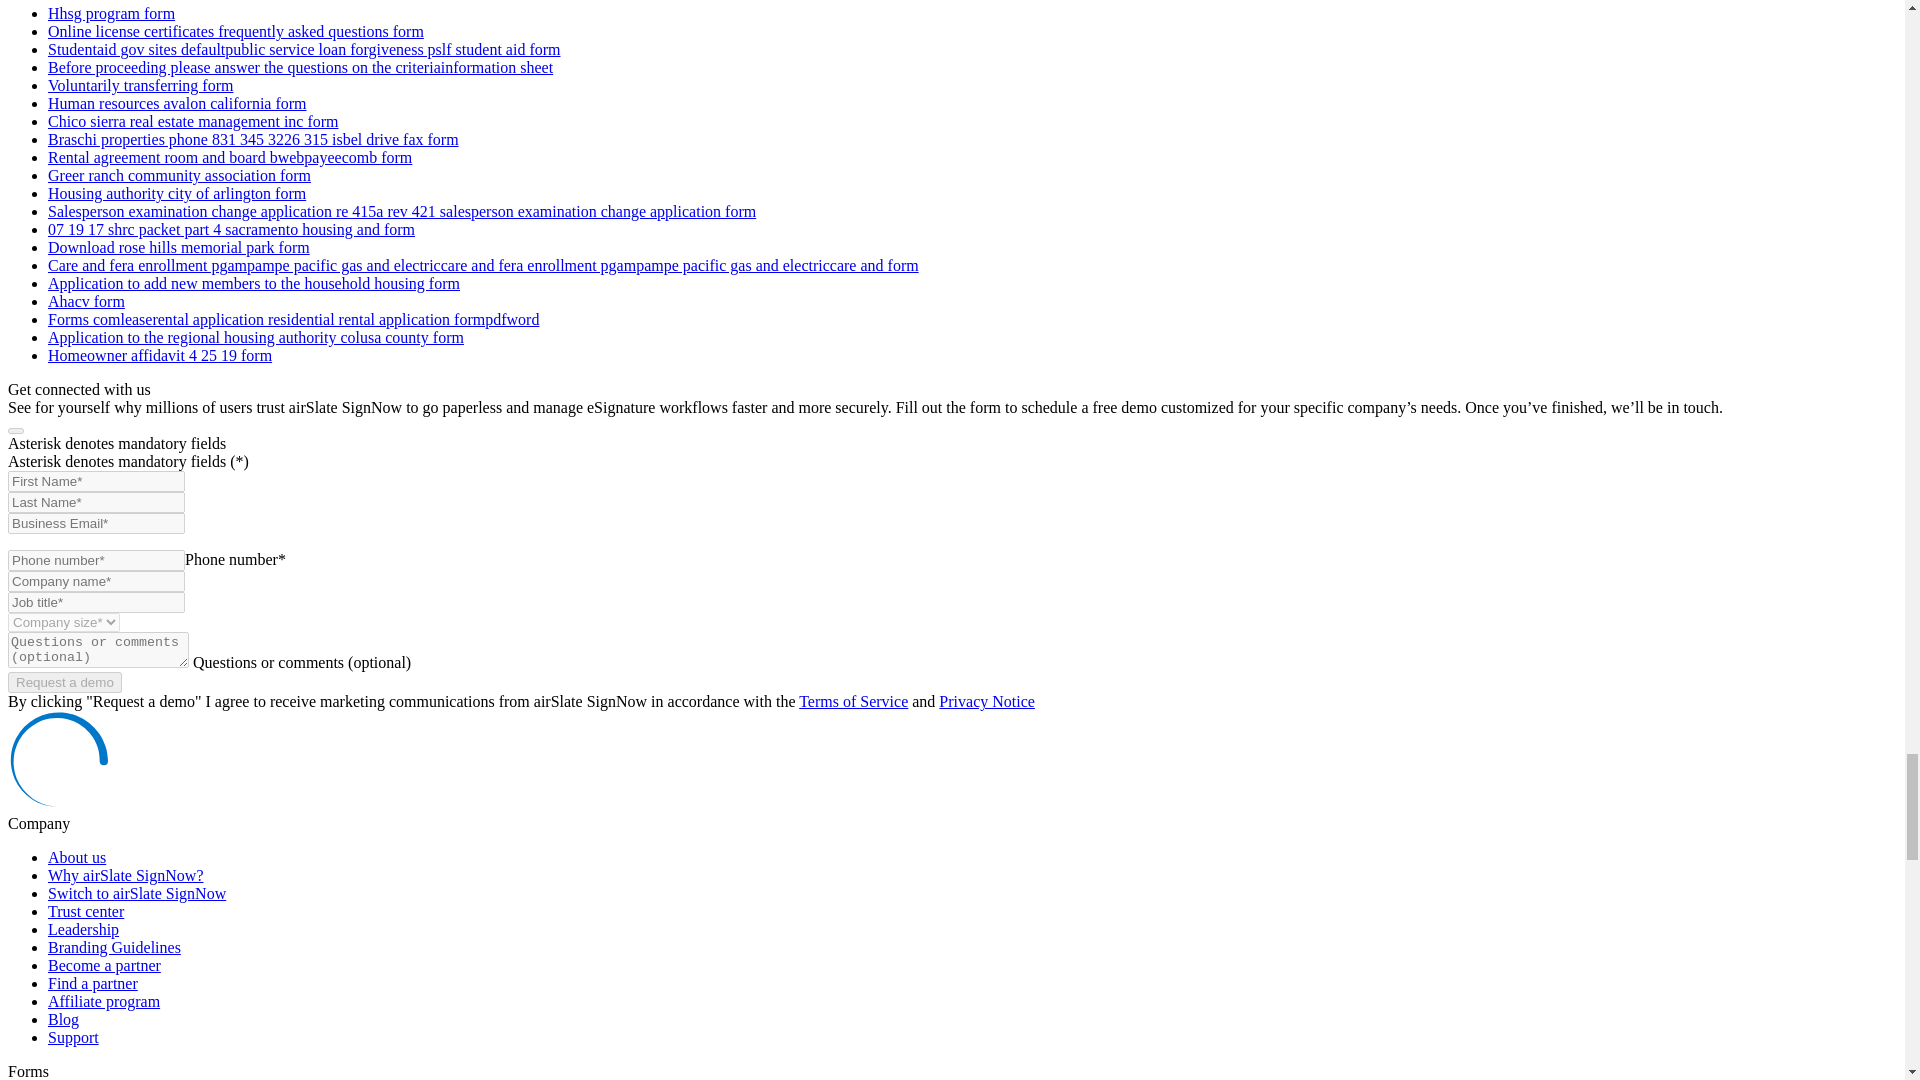 This screenshot has height=1080, width=1920. What do you see at coordinates (84, 930) in the screenshot?
I see `Go to the leadership page` at bounding box center [84, 930].